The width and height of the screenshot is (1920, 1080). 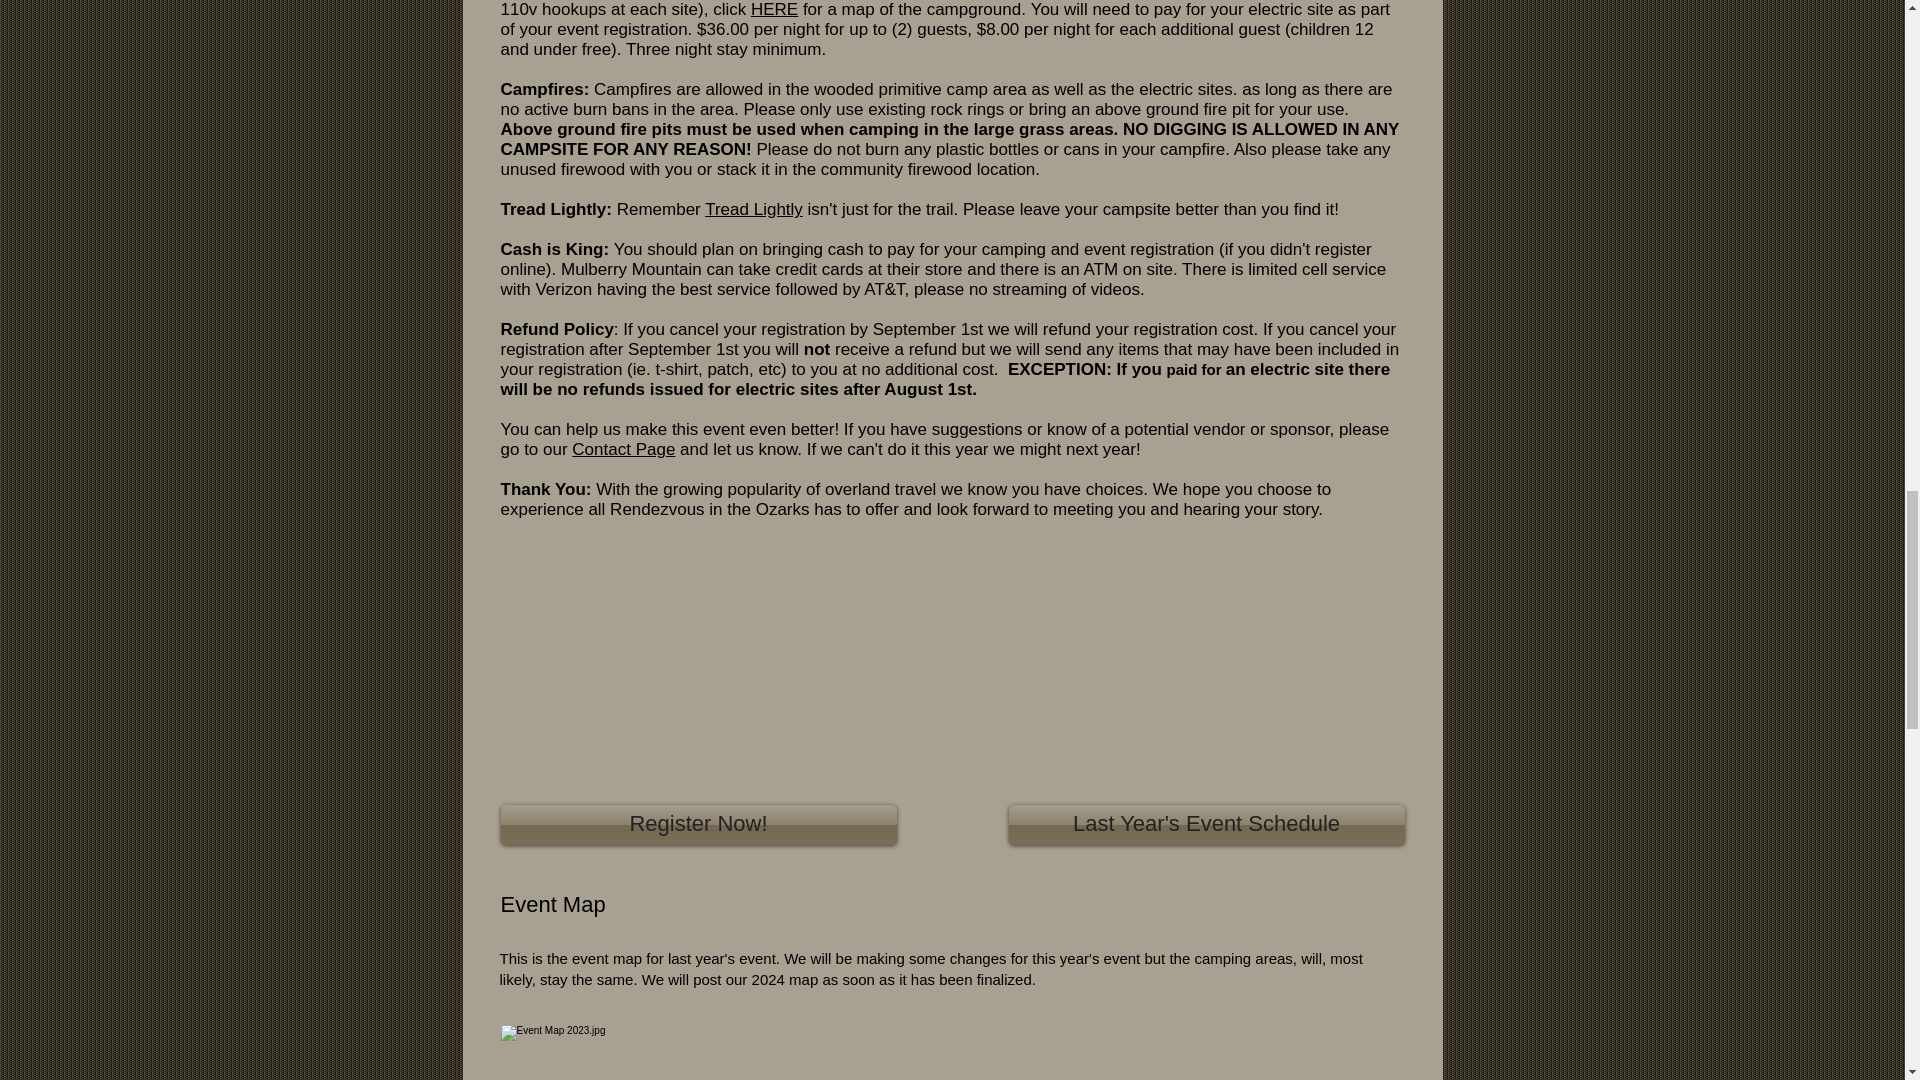 I want to click on Last Year's Event Schedule, so click(x=1206, y=824).